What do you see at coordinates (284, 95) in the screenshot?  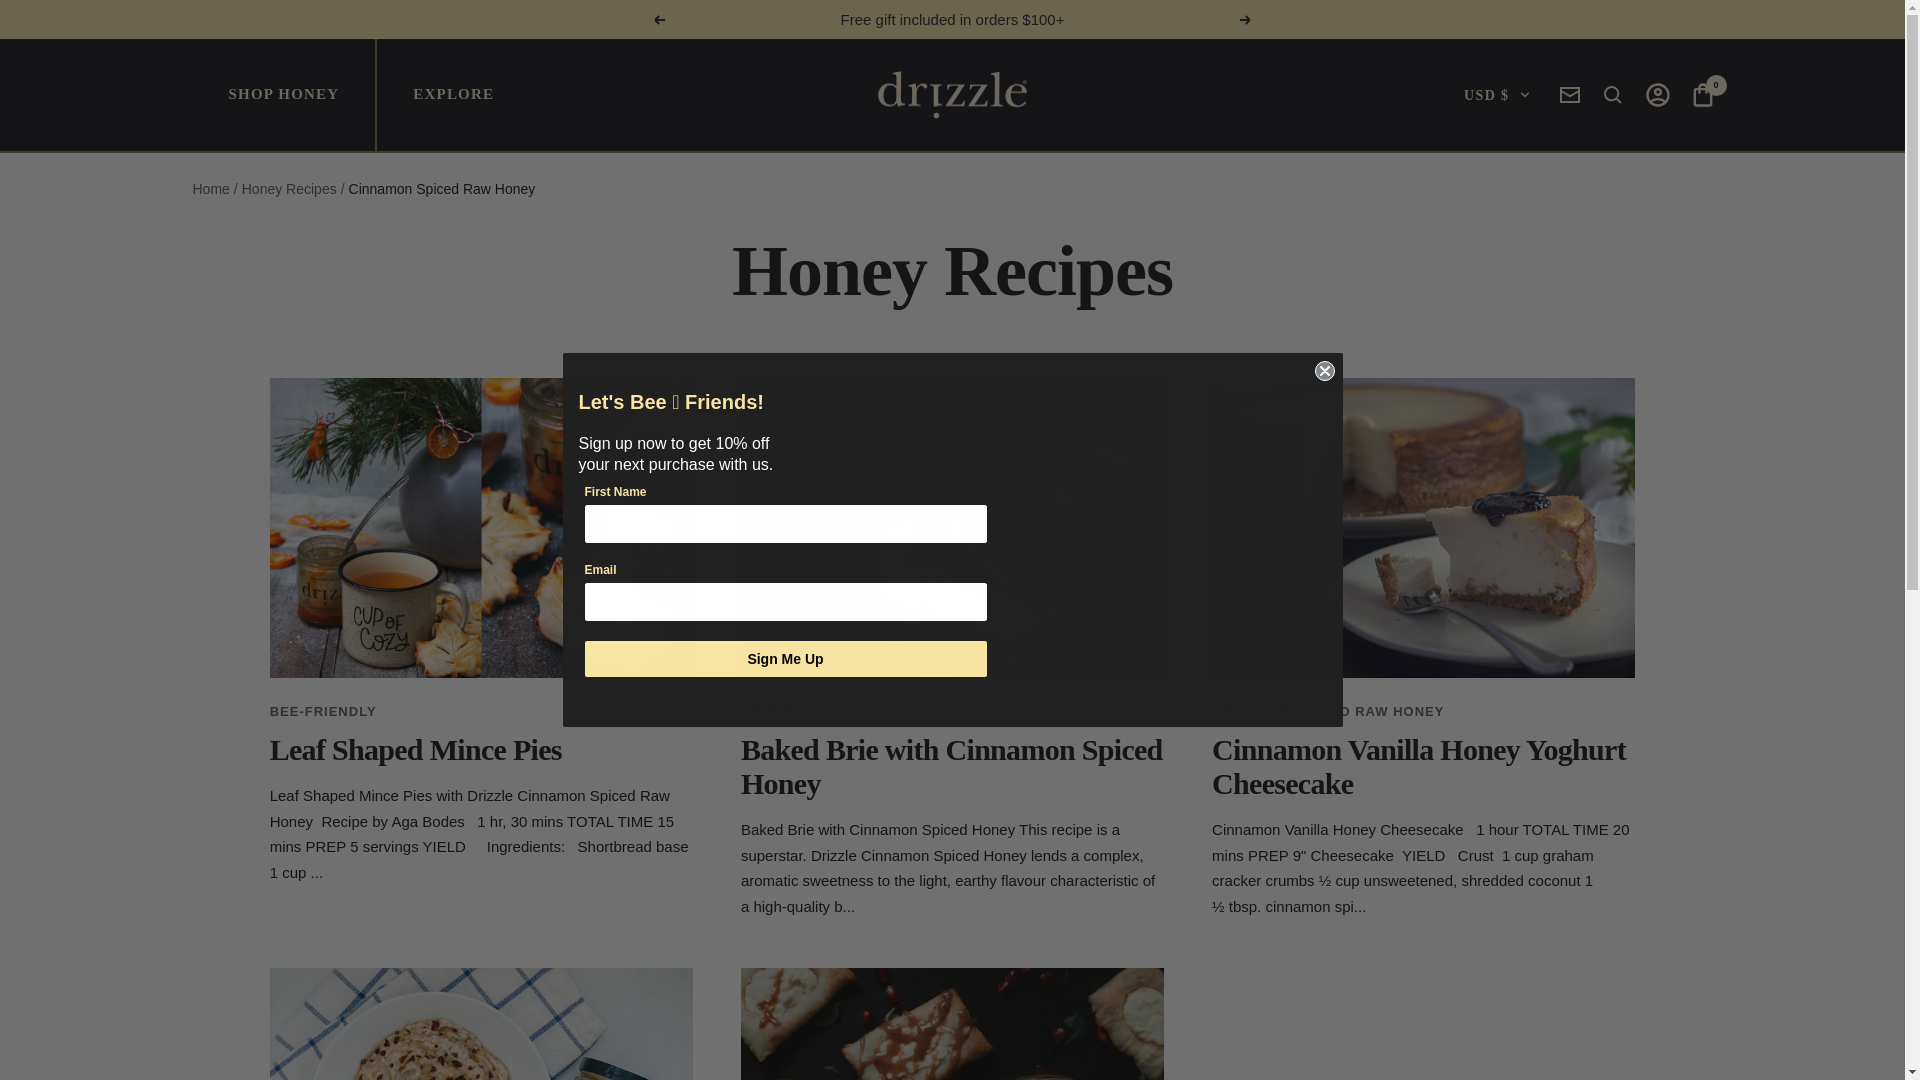 I see `SHOP HONEY` at bounding box center [284, 95].